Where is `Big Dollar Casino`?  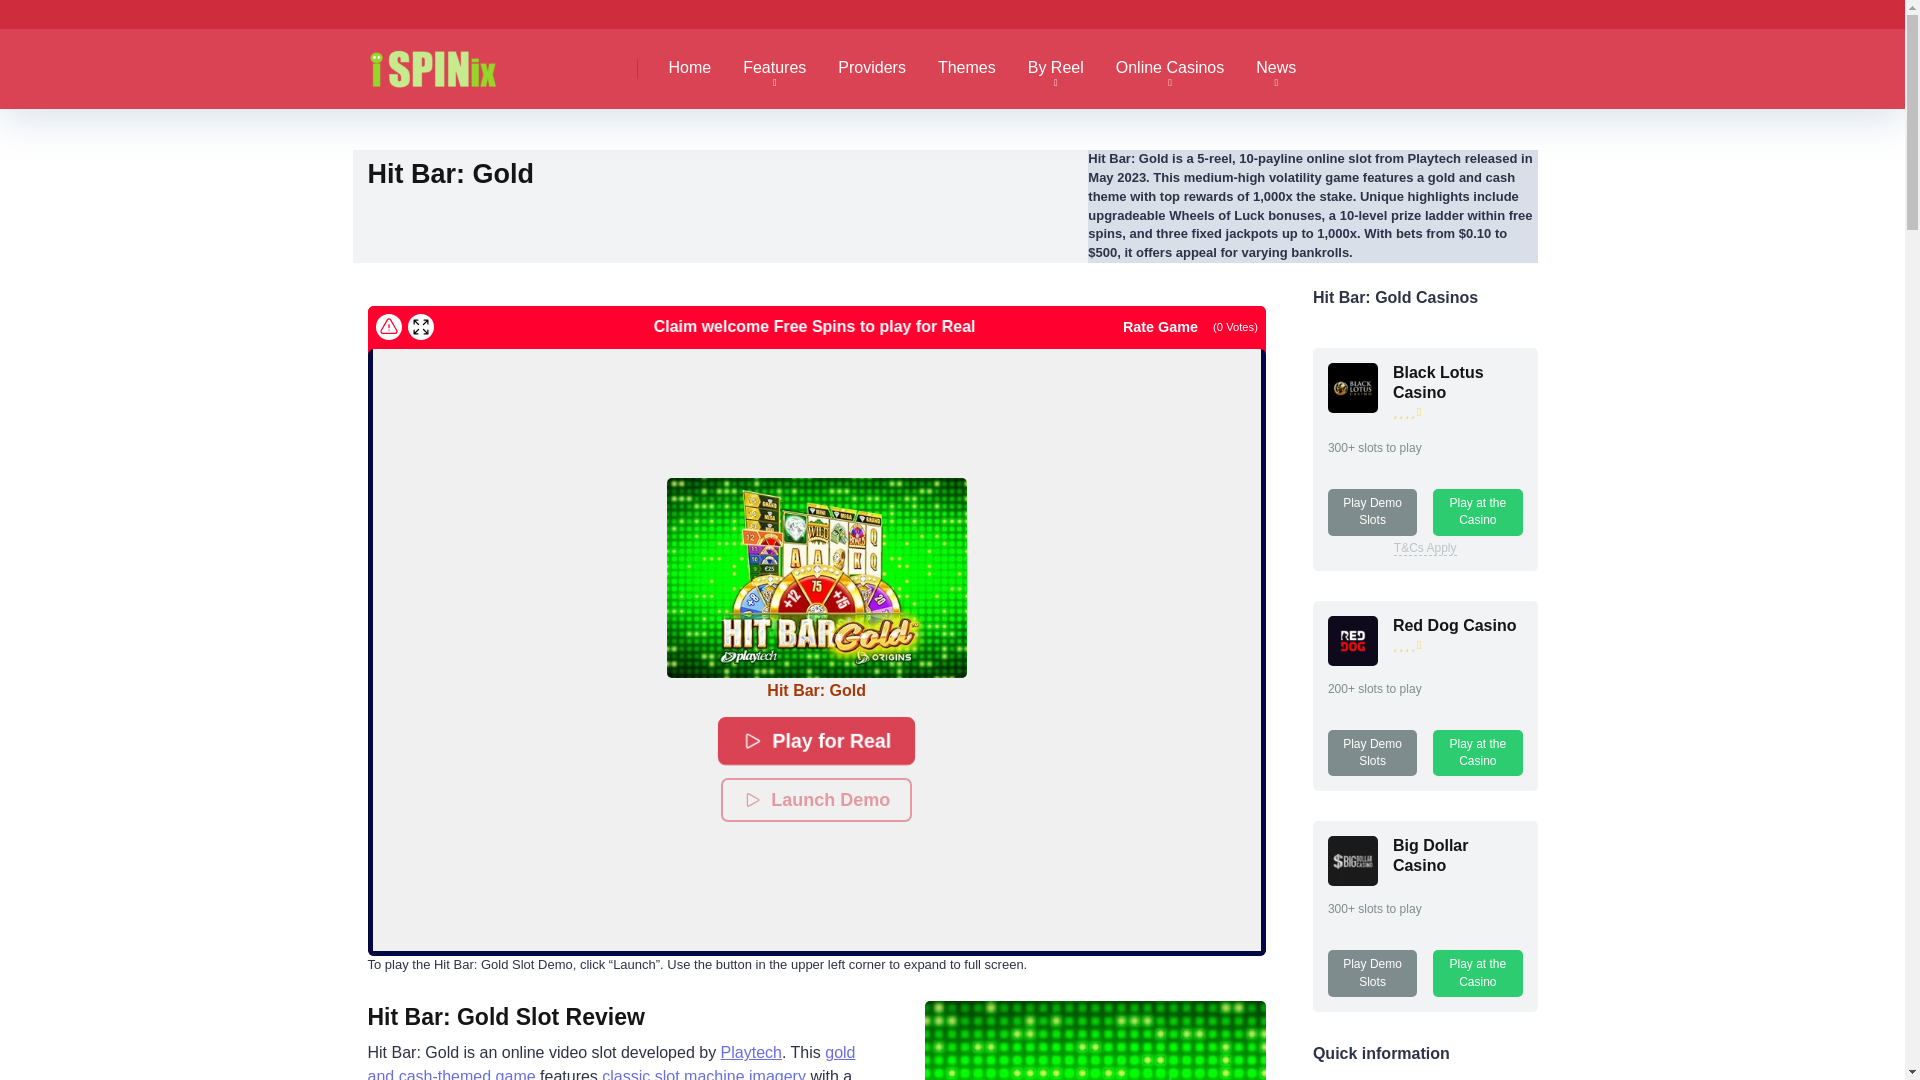
Big Dollar Casino is located at coordinates (1353, 880).